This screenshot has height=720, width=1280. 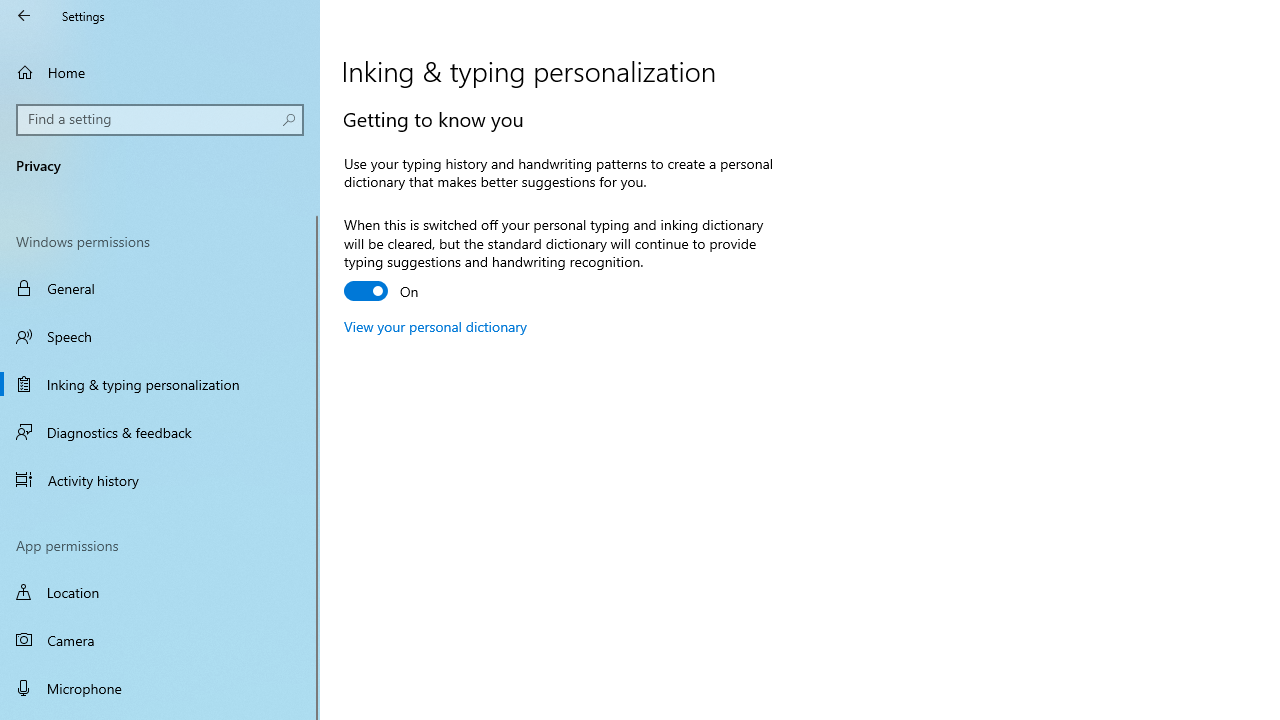 What do you see at coordinates (160, 479) in the screenshot?
I see `Activity history` at bounding box center [160, 479].